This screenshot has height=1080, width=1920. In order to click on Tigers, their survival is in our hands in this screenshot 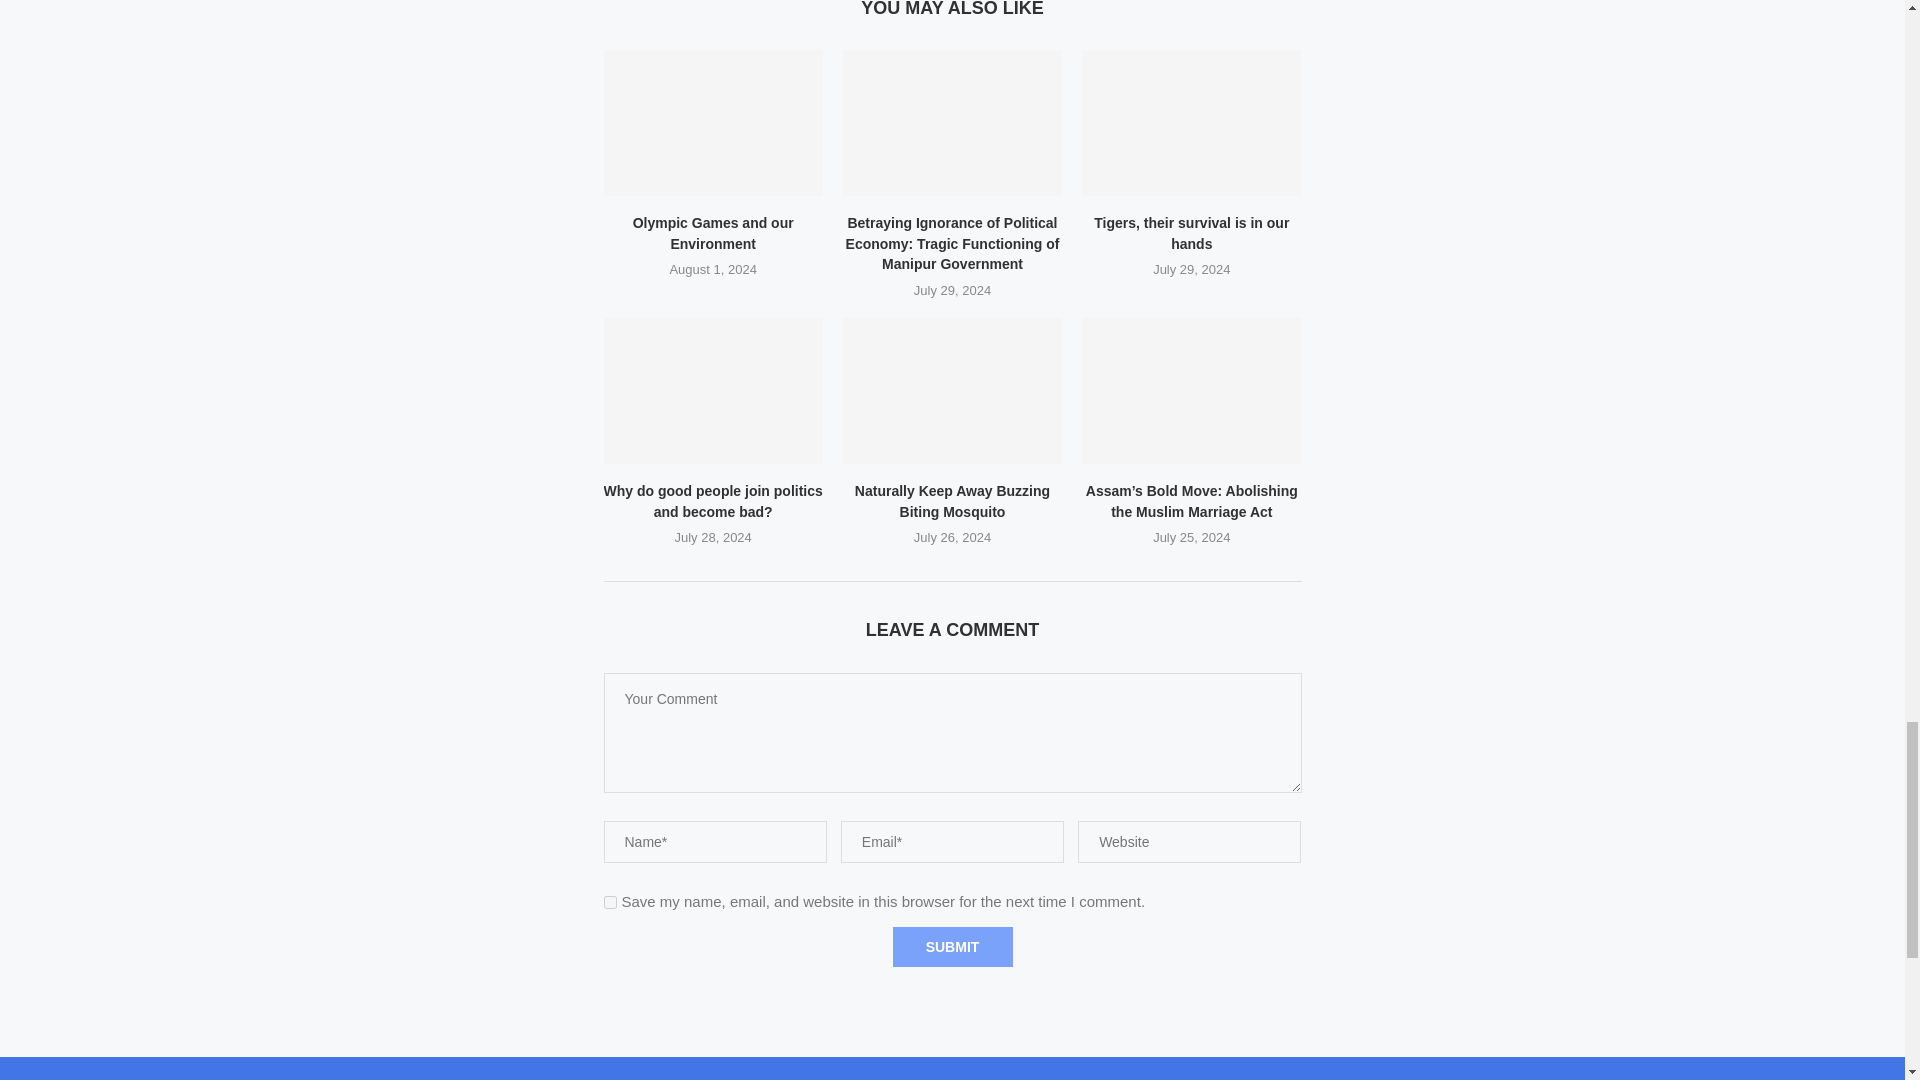, I will do `click(1192, 122)`.